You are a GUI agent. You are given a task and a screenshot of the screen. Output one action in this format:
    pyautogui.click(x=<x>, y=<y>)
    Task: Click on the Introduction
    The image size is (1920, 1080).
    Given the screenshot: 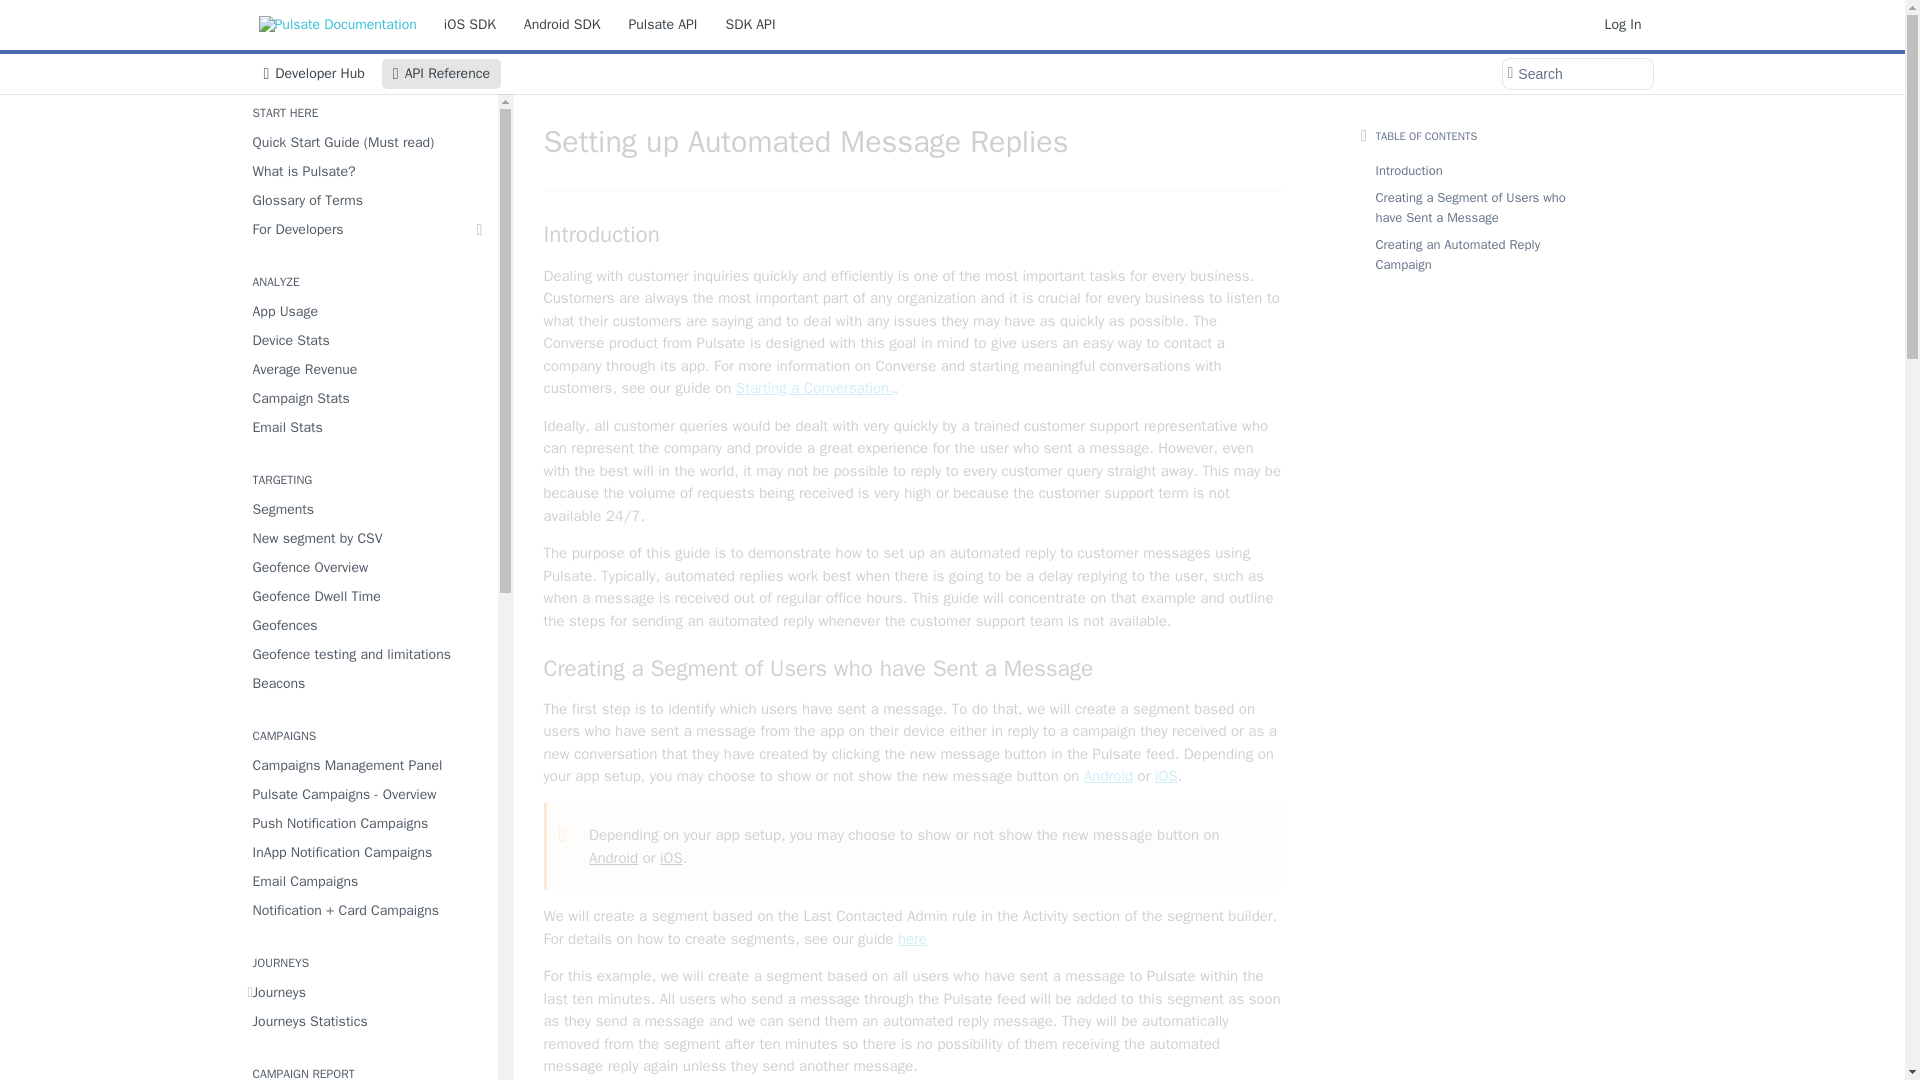 What is the action you would take?
    pyautogui.click(x=912, y=235)
    